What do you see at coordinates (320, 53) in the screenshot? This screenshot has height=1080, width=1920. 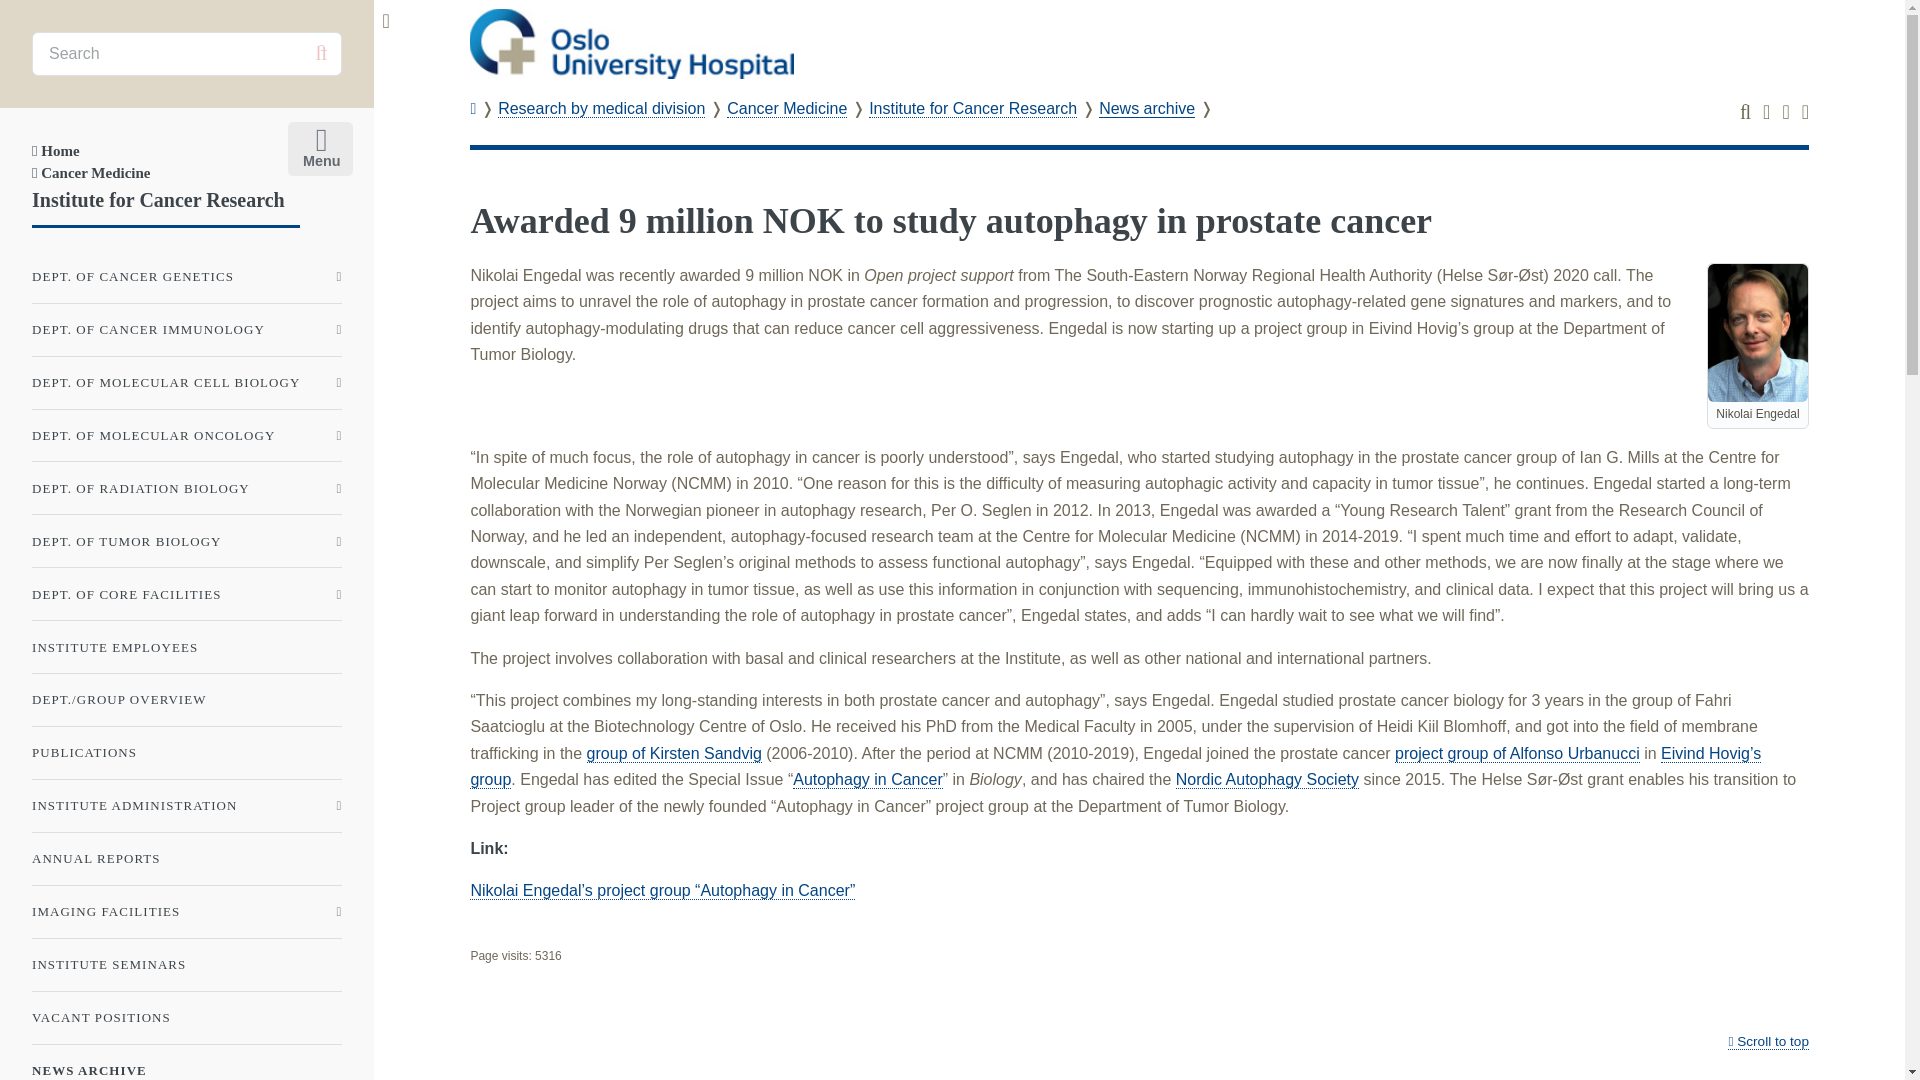 I see `Search` at bounding box center [320, 53].